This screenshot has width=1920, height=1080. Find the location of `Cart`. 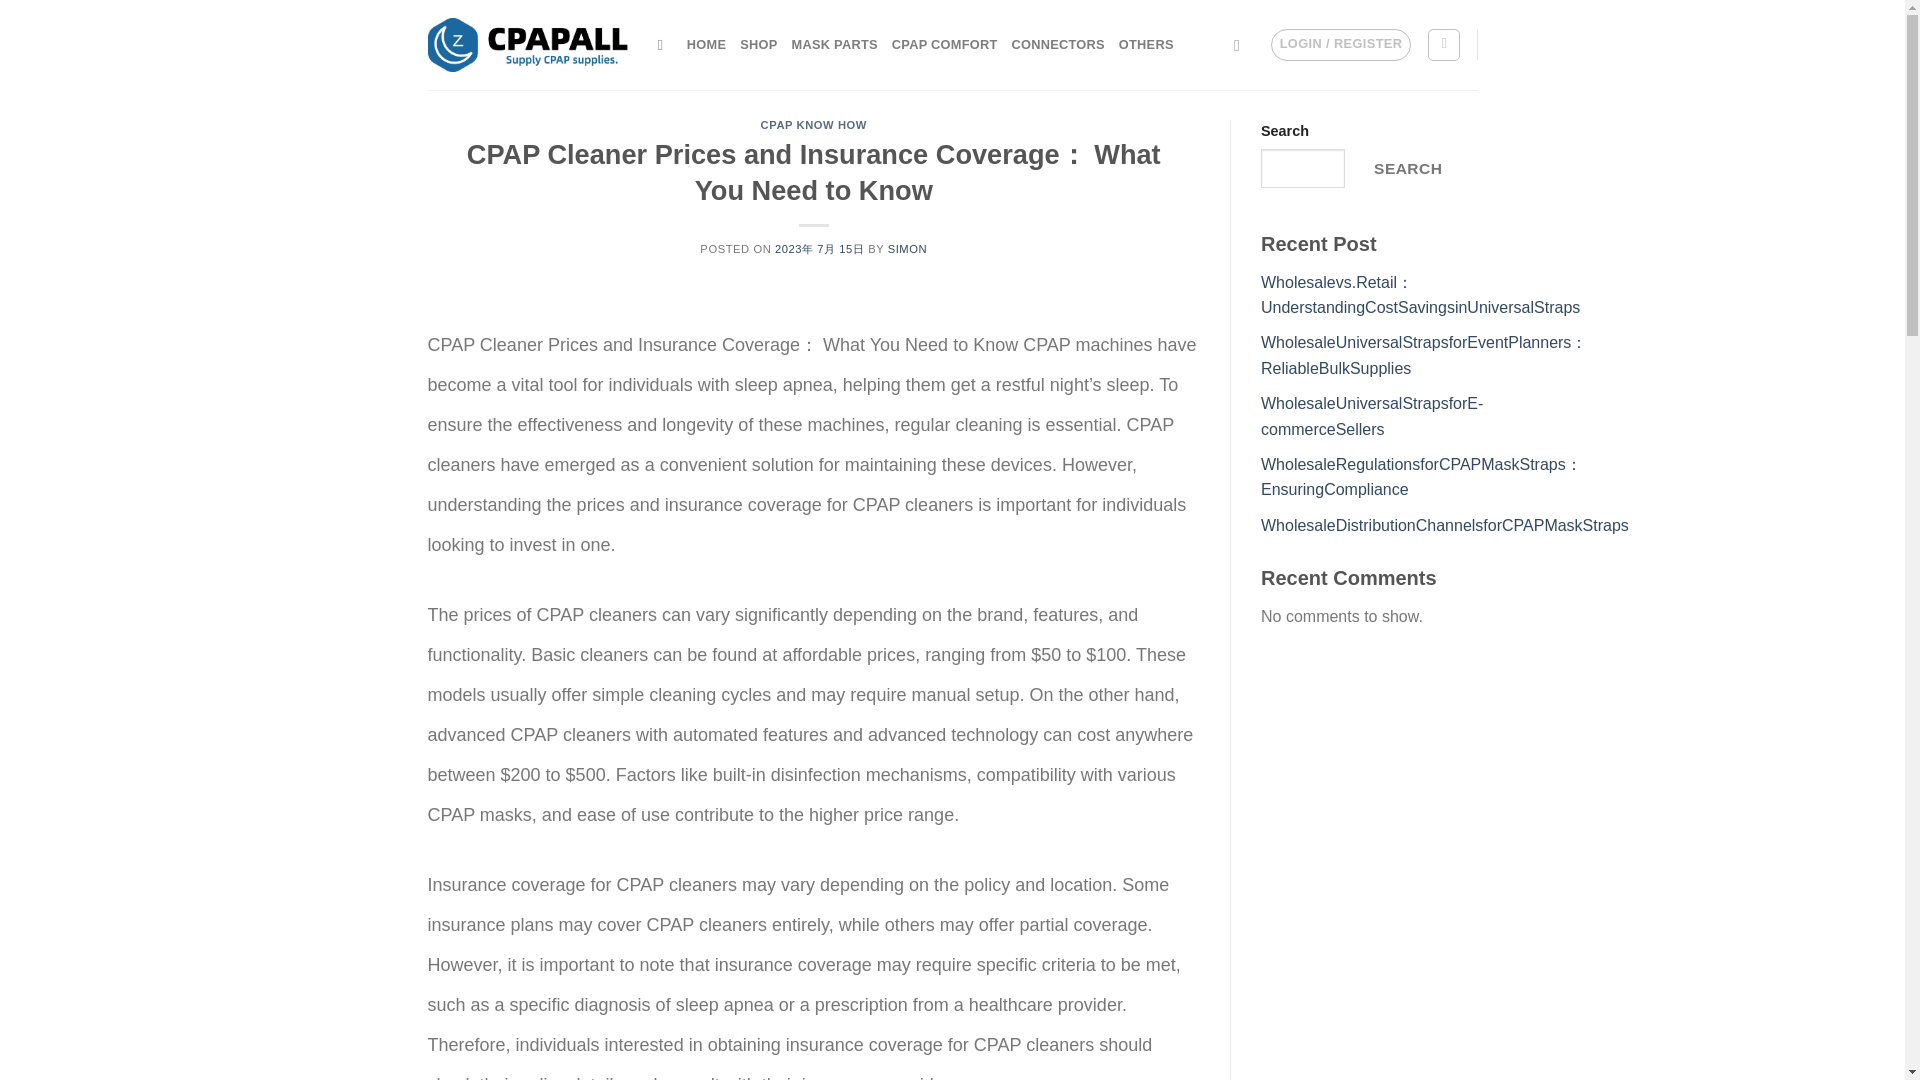

Cart is located at coordinates (1444, 44).